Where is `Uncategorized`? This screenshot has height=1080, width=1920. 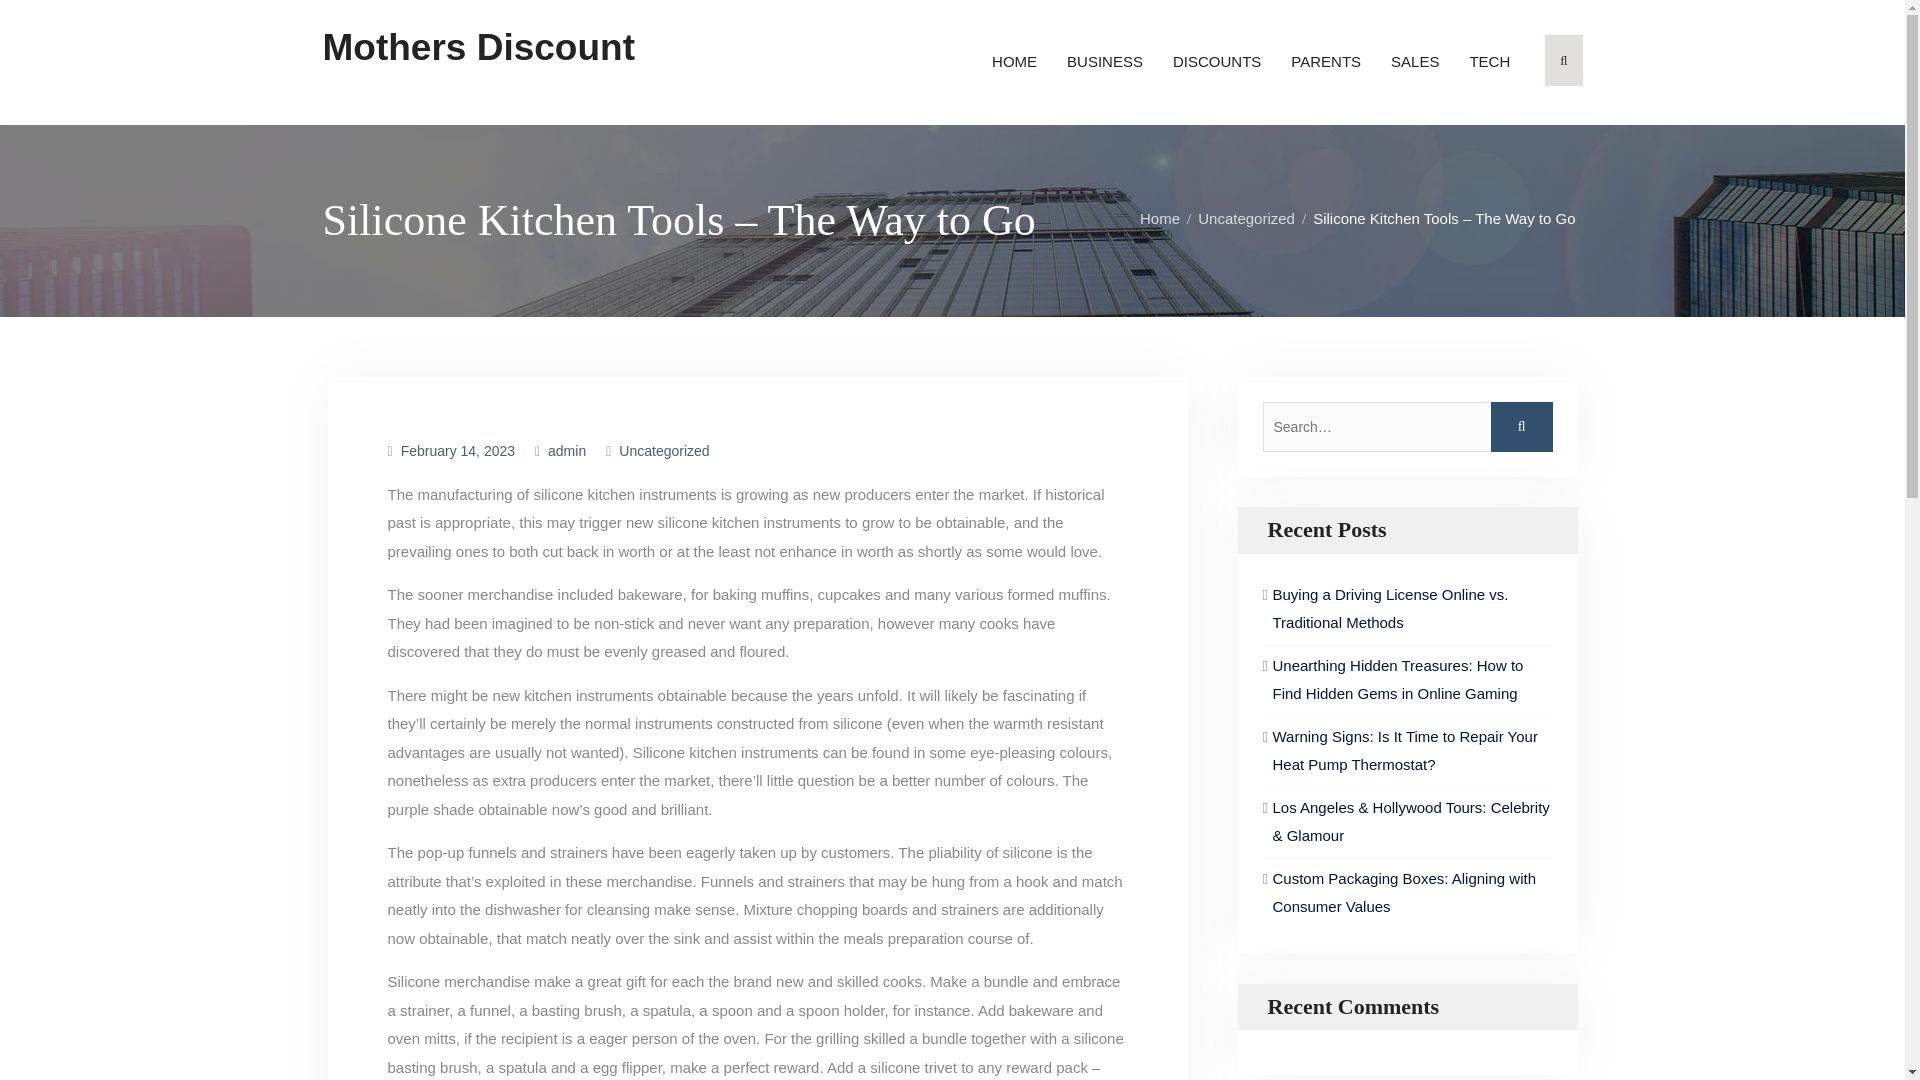
Uncategorized is located at coordinates (663, 450).